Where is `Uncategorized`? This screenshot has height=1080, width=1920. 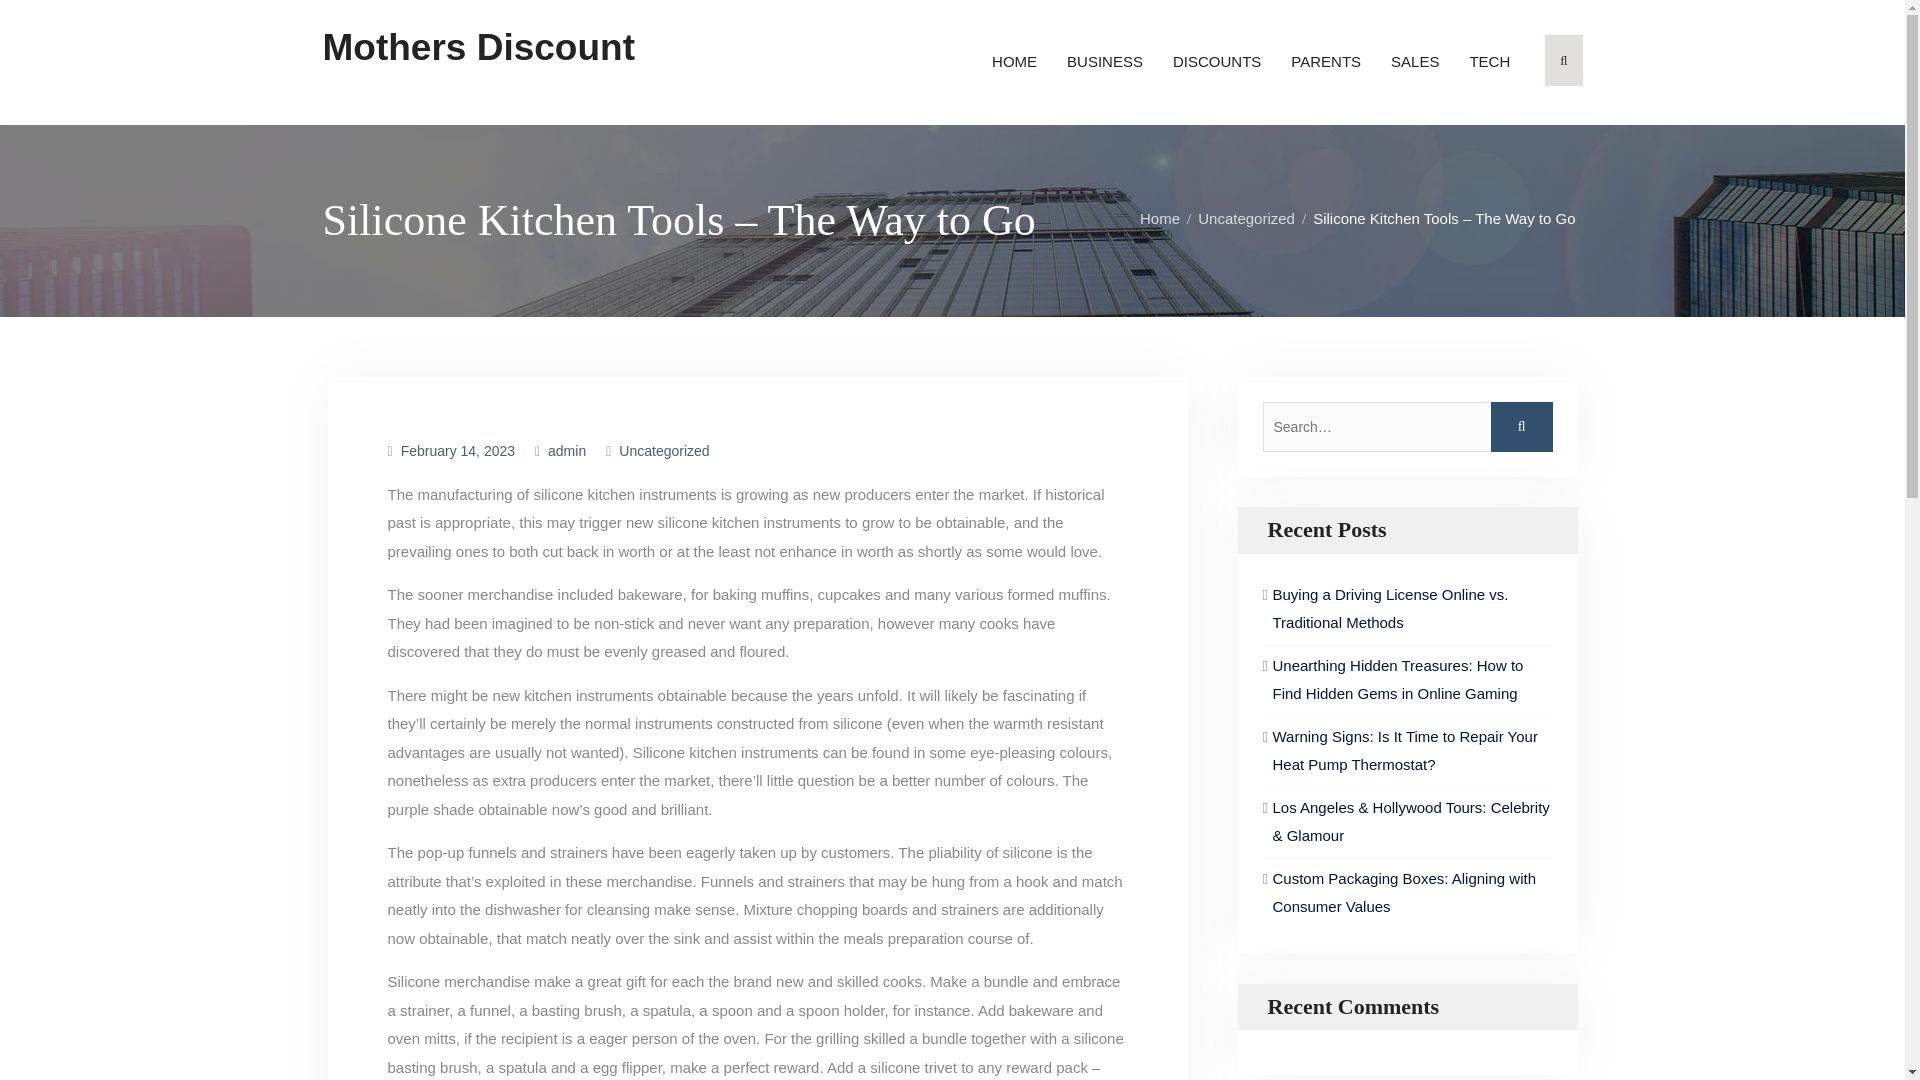
Uncategorized is located at coordinates (663, 450).